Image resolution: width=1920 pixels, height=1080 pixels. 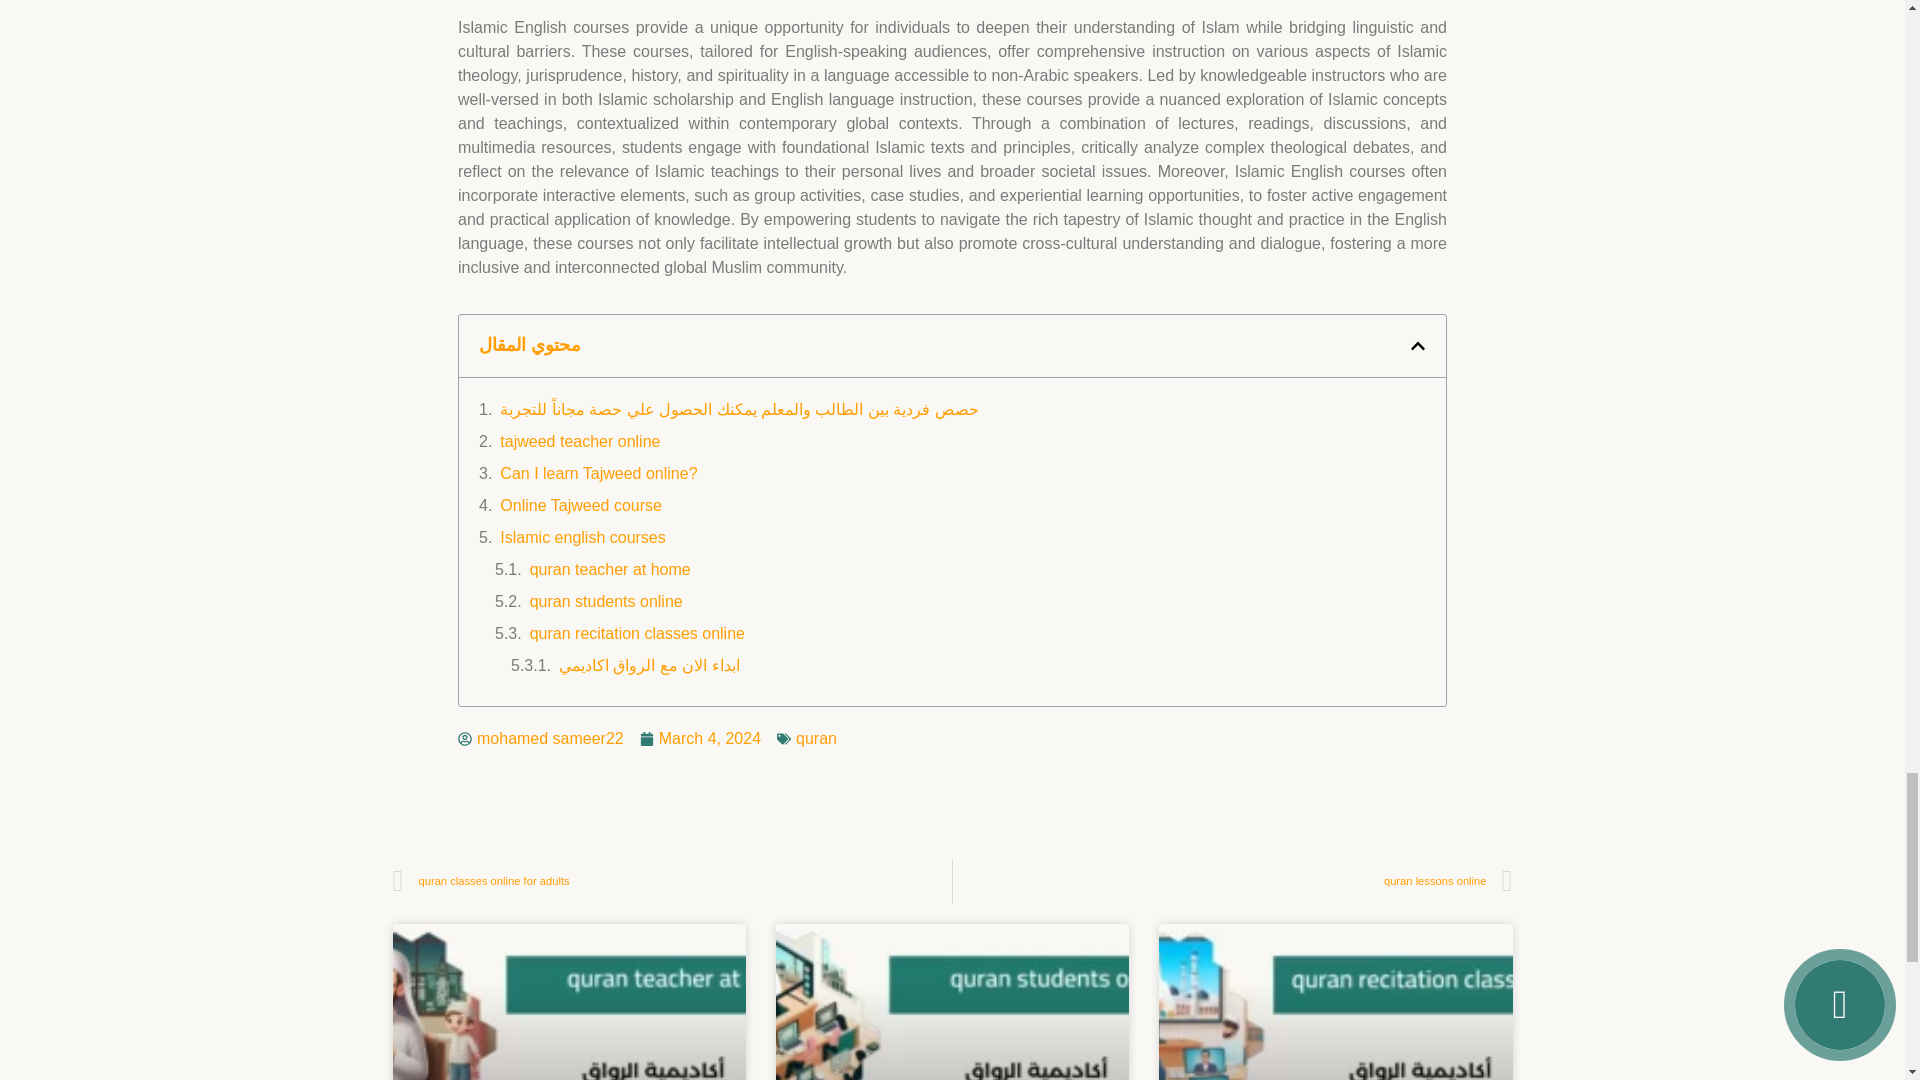 I want to click on quran lessons online, so click(x=1232, y=880).